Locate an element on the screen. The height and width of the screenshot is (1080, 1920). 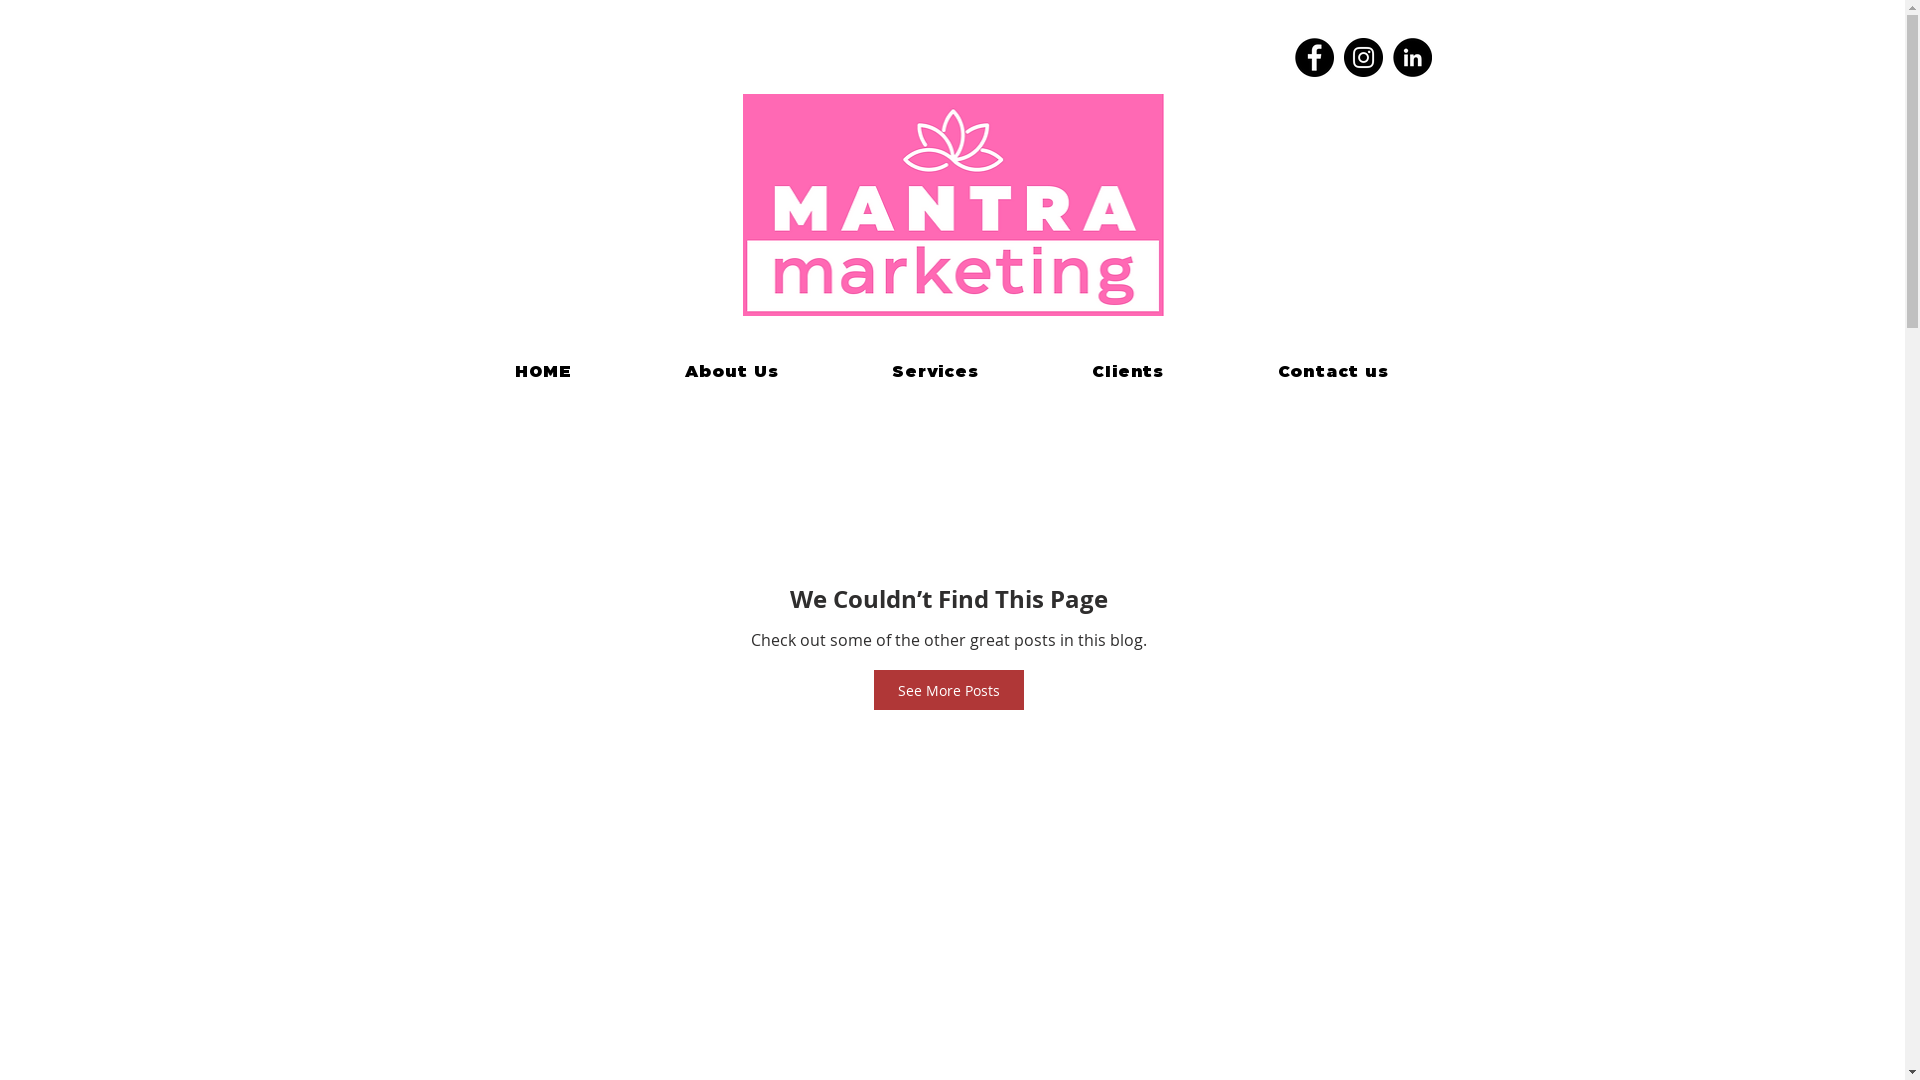
Clients is located at coordinates (1128, 372).